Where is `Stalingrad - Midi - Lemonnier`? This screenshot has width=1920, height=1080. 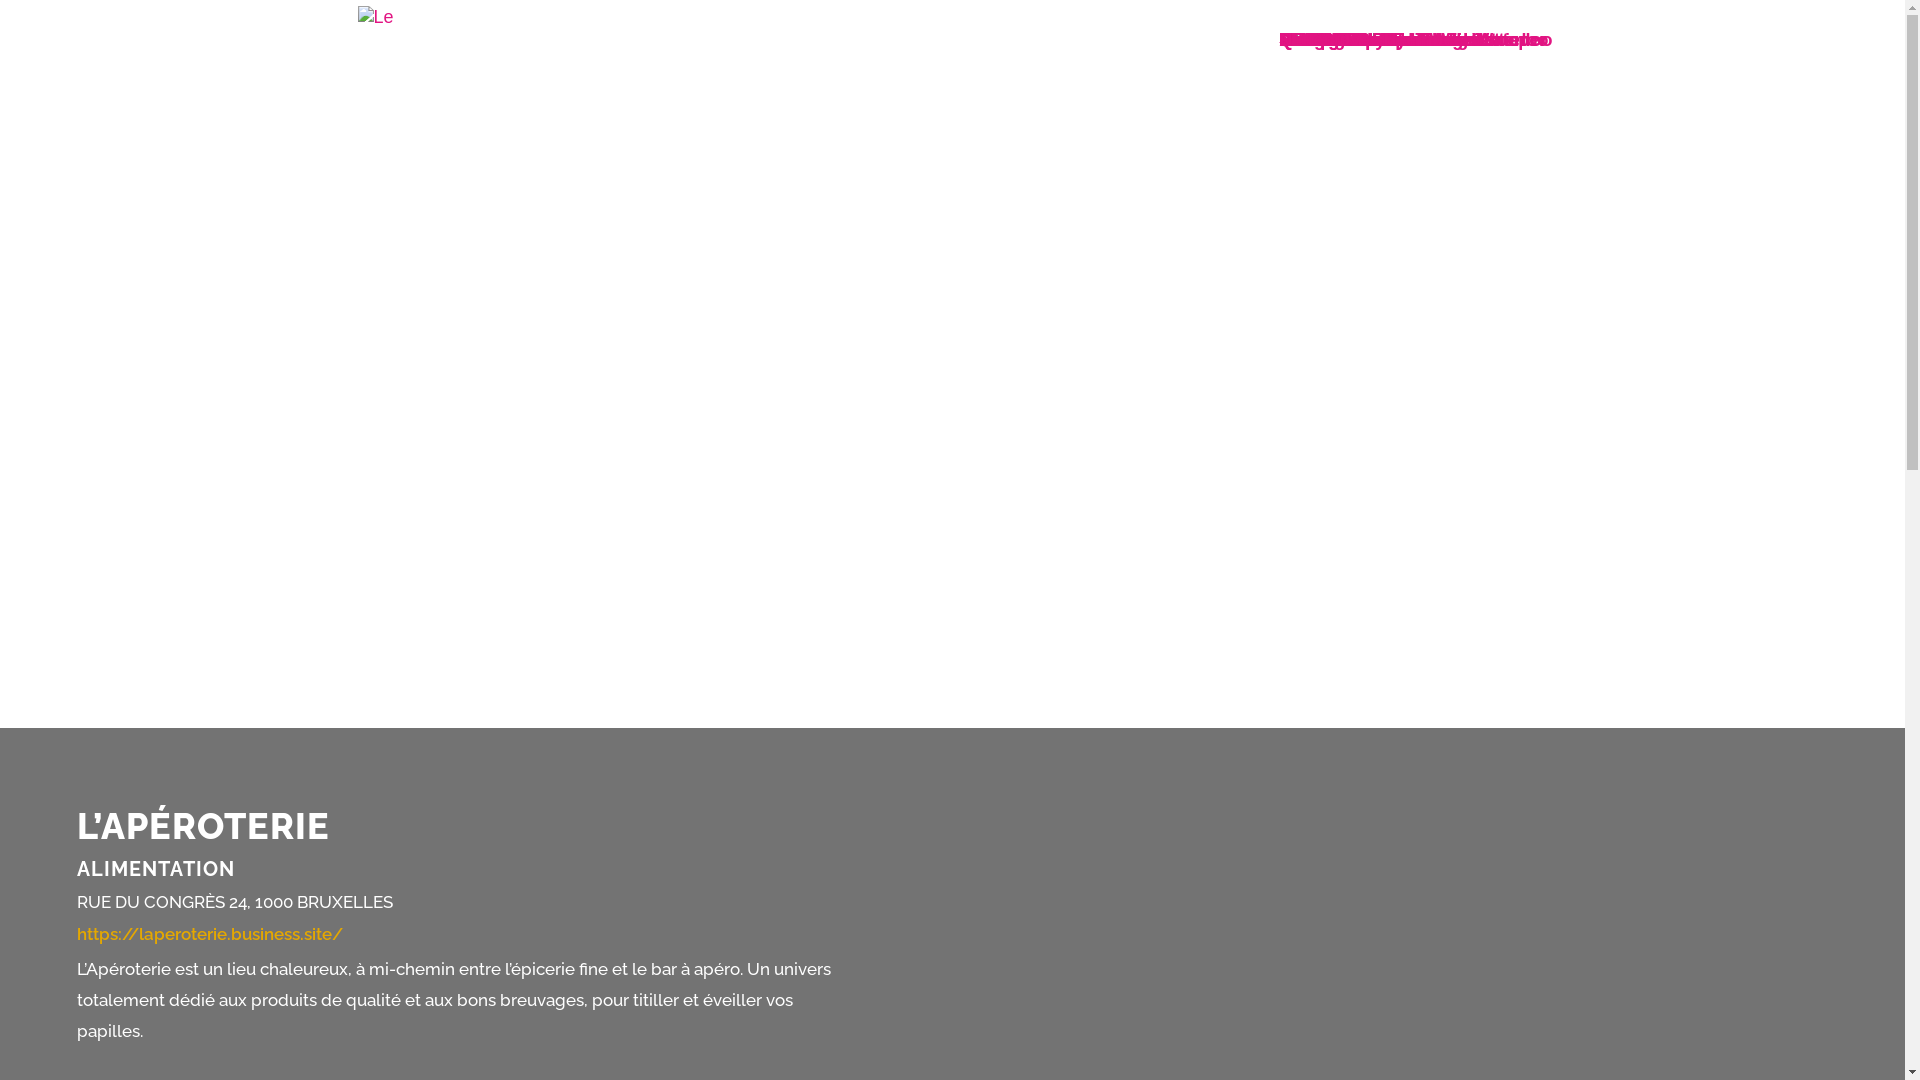
Stalingrad - Midi - Lemonnier is located at coordinates (1403, 40).